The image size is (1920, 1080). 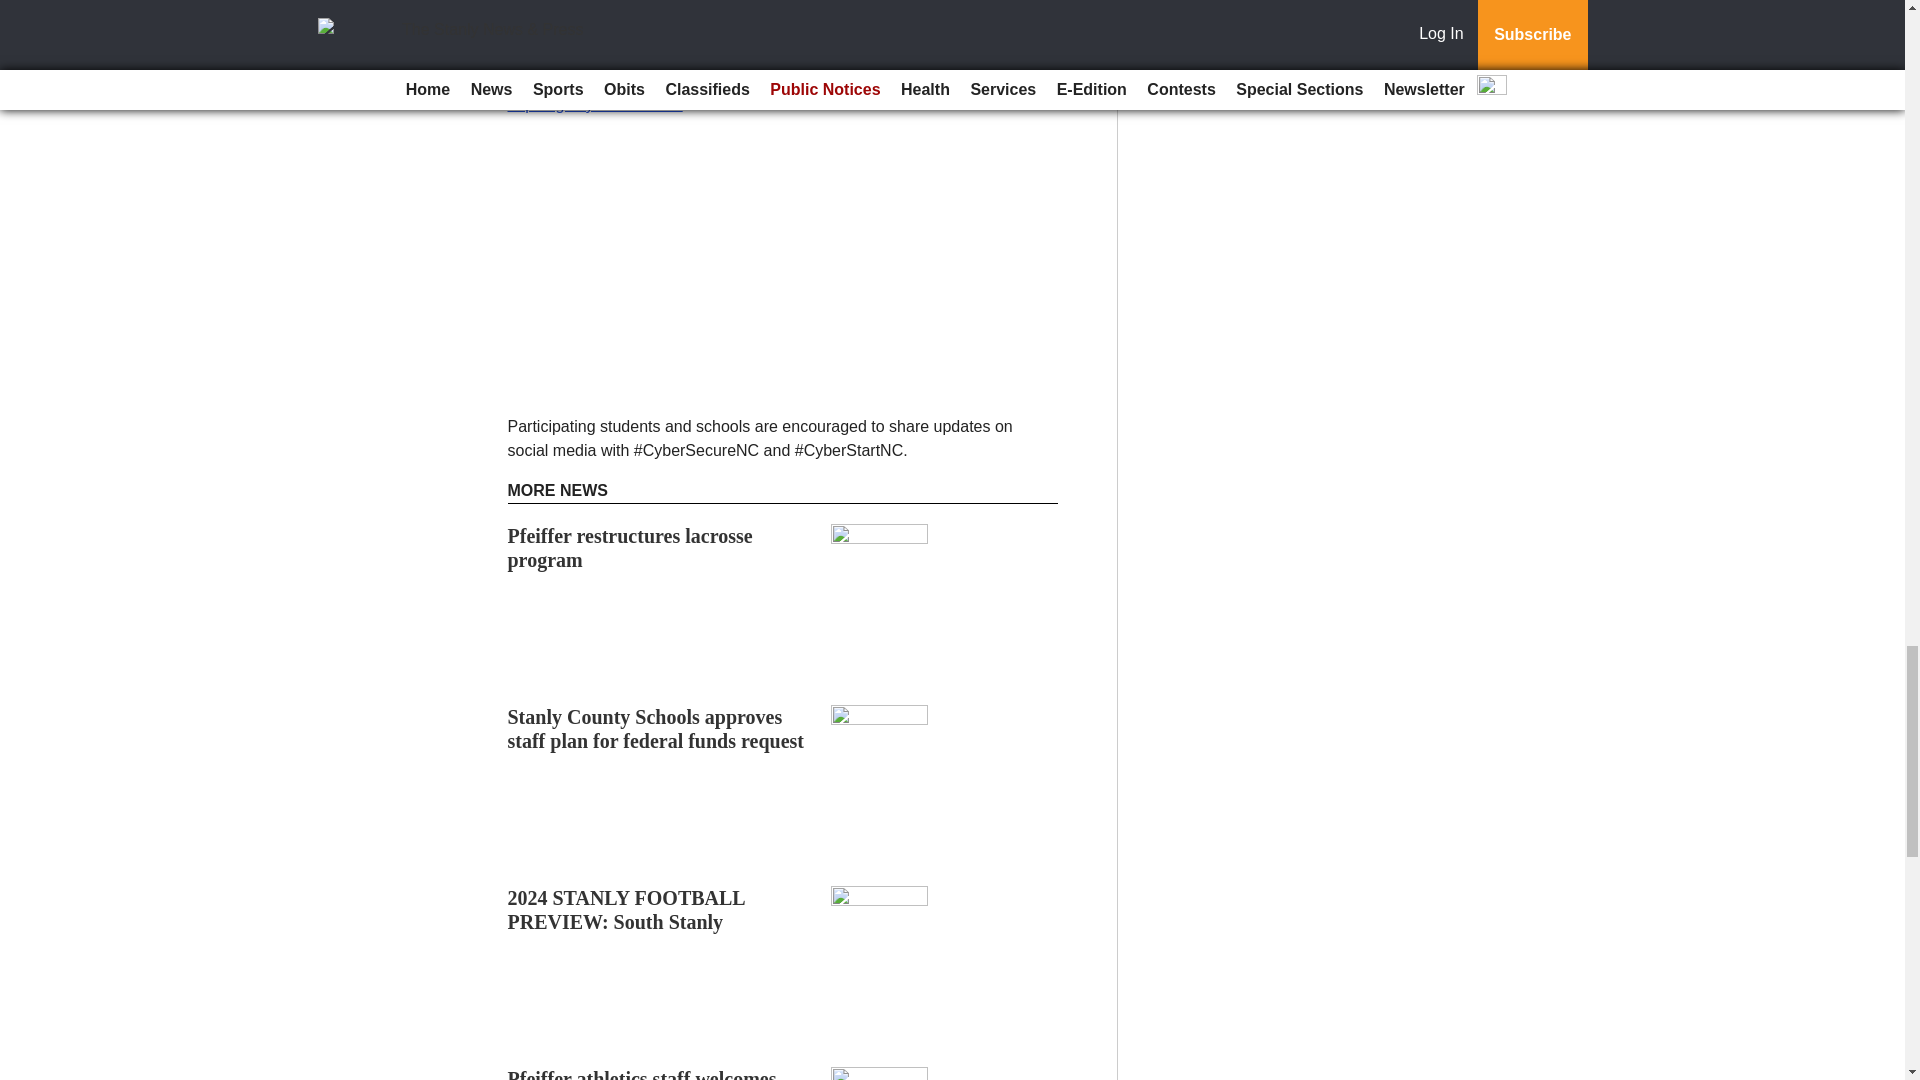 I want to click on 2024 STANLY FOOTBALL PREVIEW: South Stanly, so click(x=626, y=910).